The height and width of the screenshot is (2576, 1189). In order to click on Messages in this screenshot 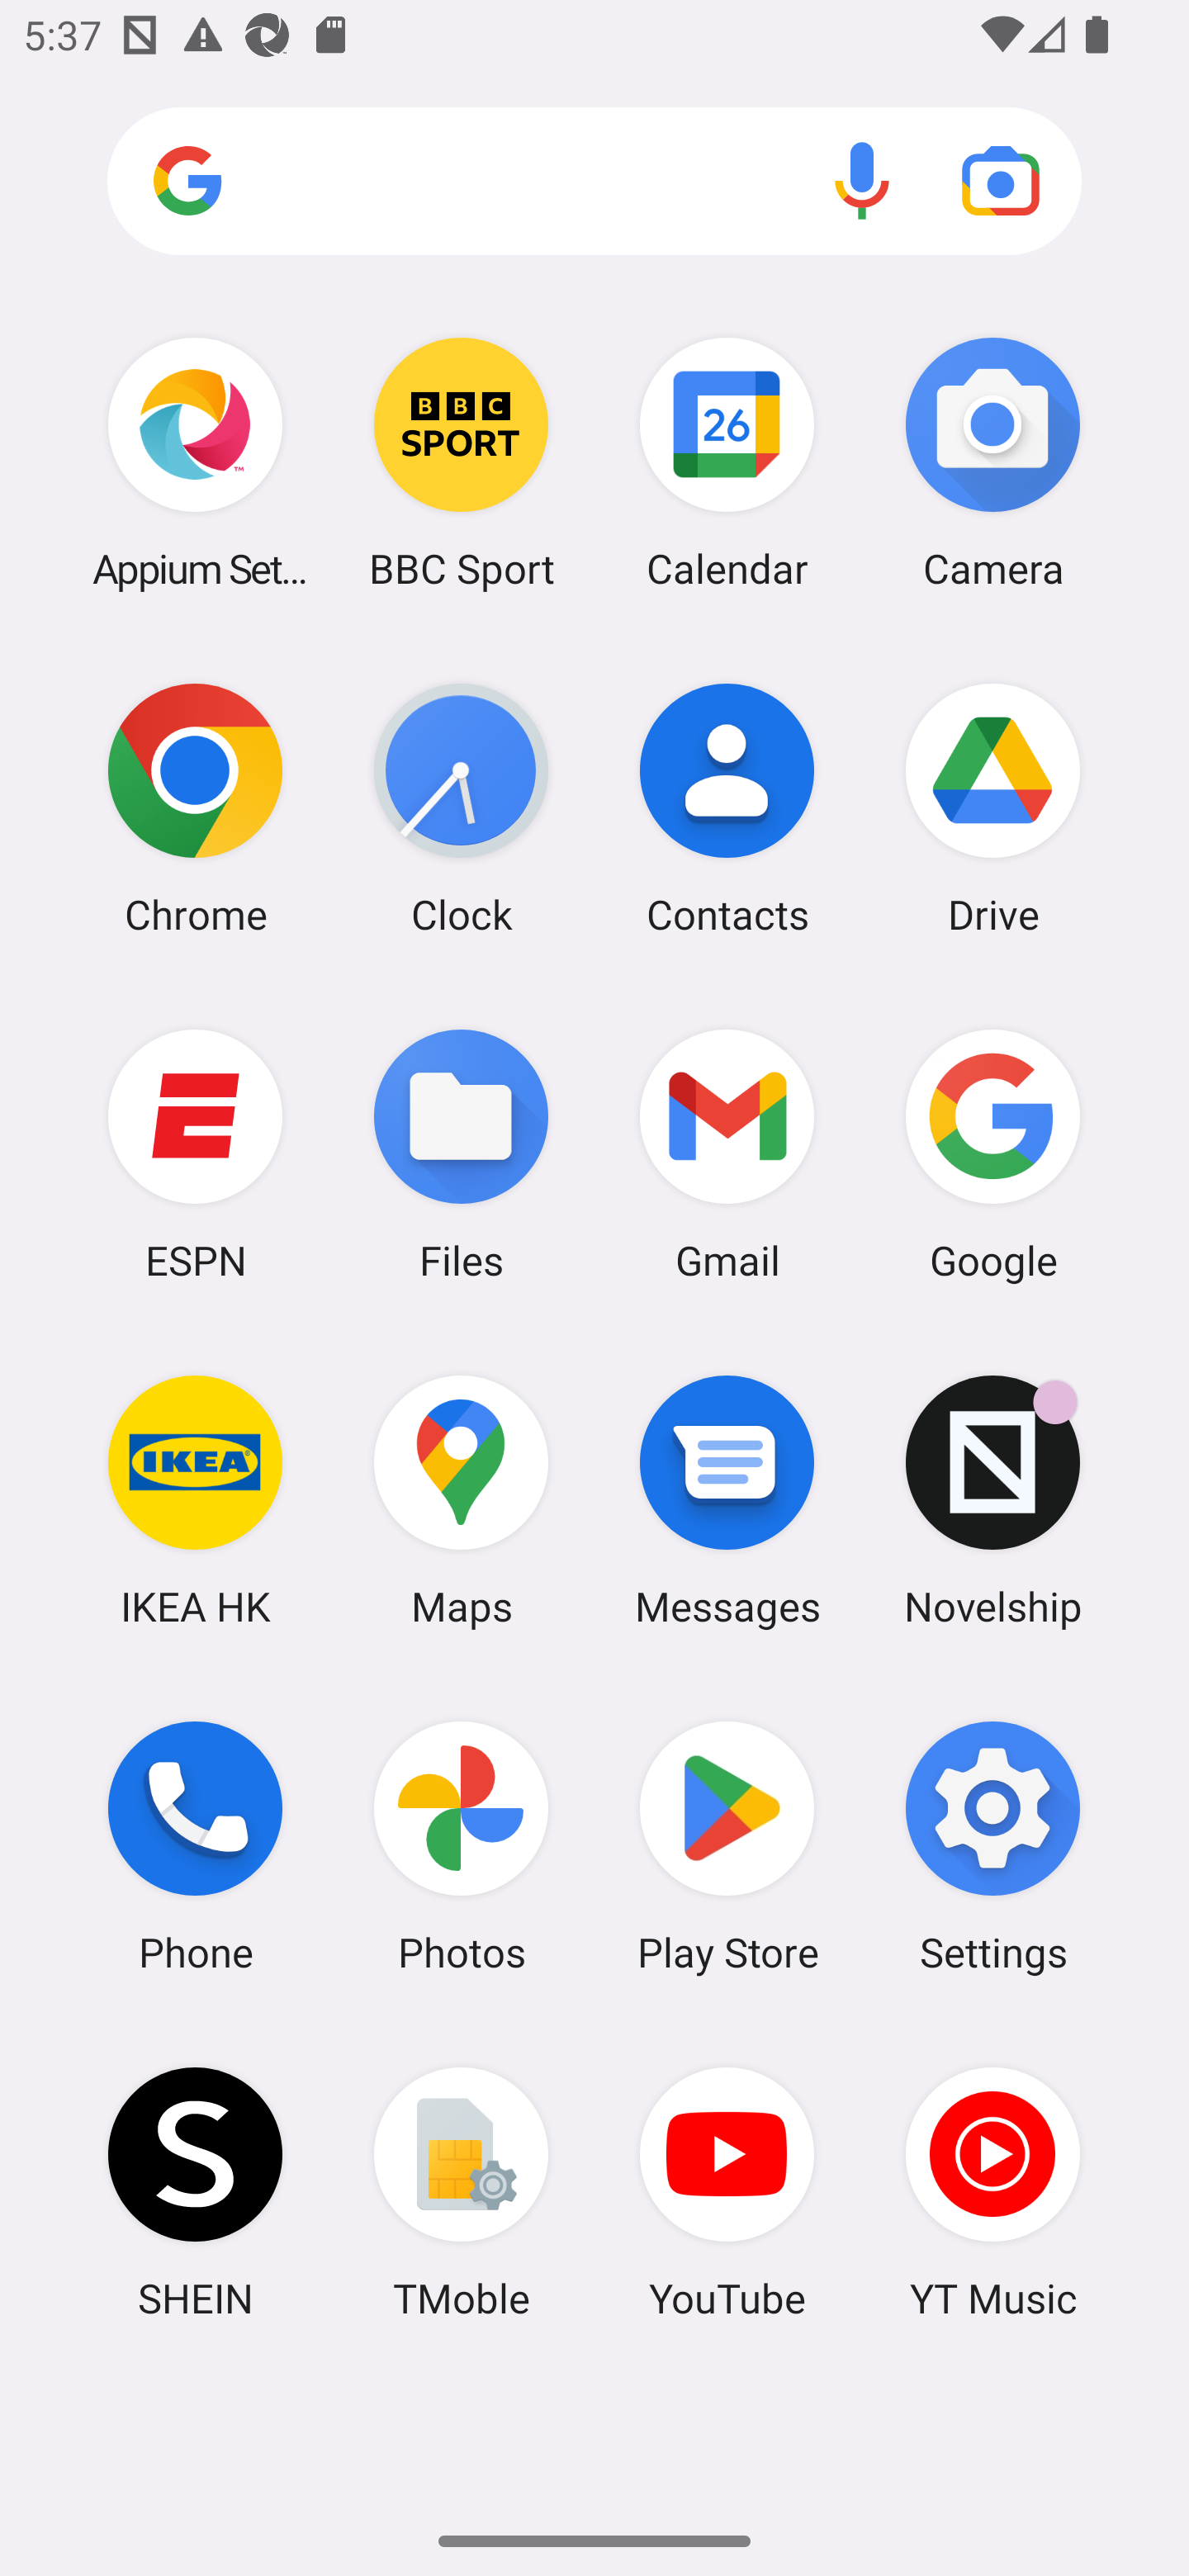, I will do `click(727, 1500)`.